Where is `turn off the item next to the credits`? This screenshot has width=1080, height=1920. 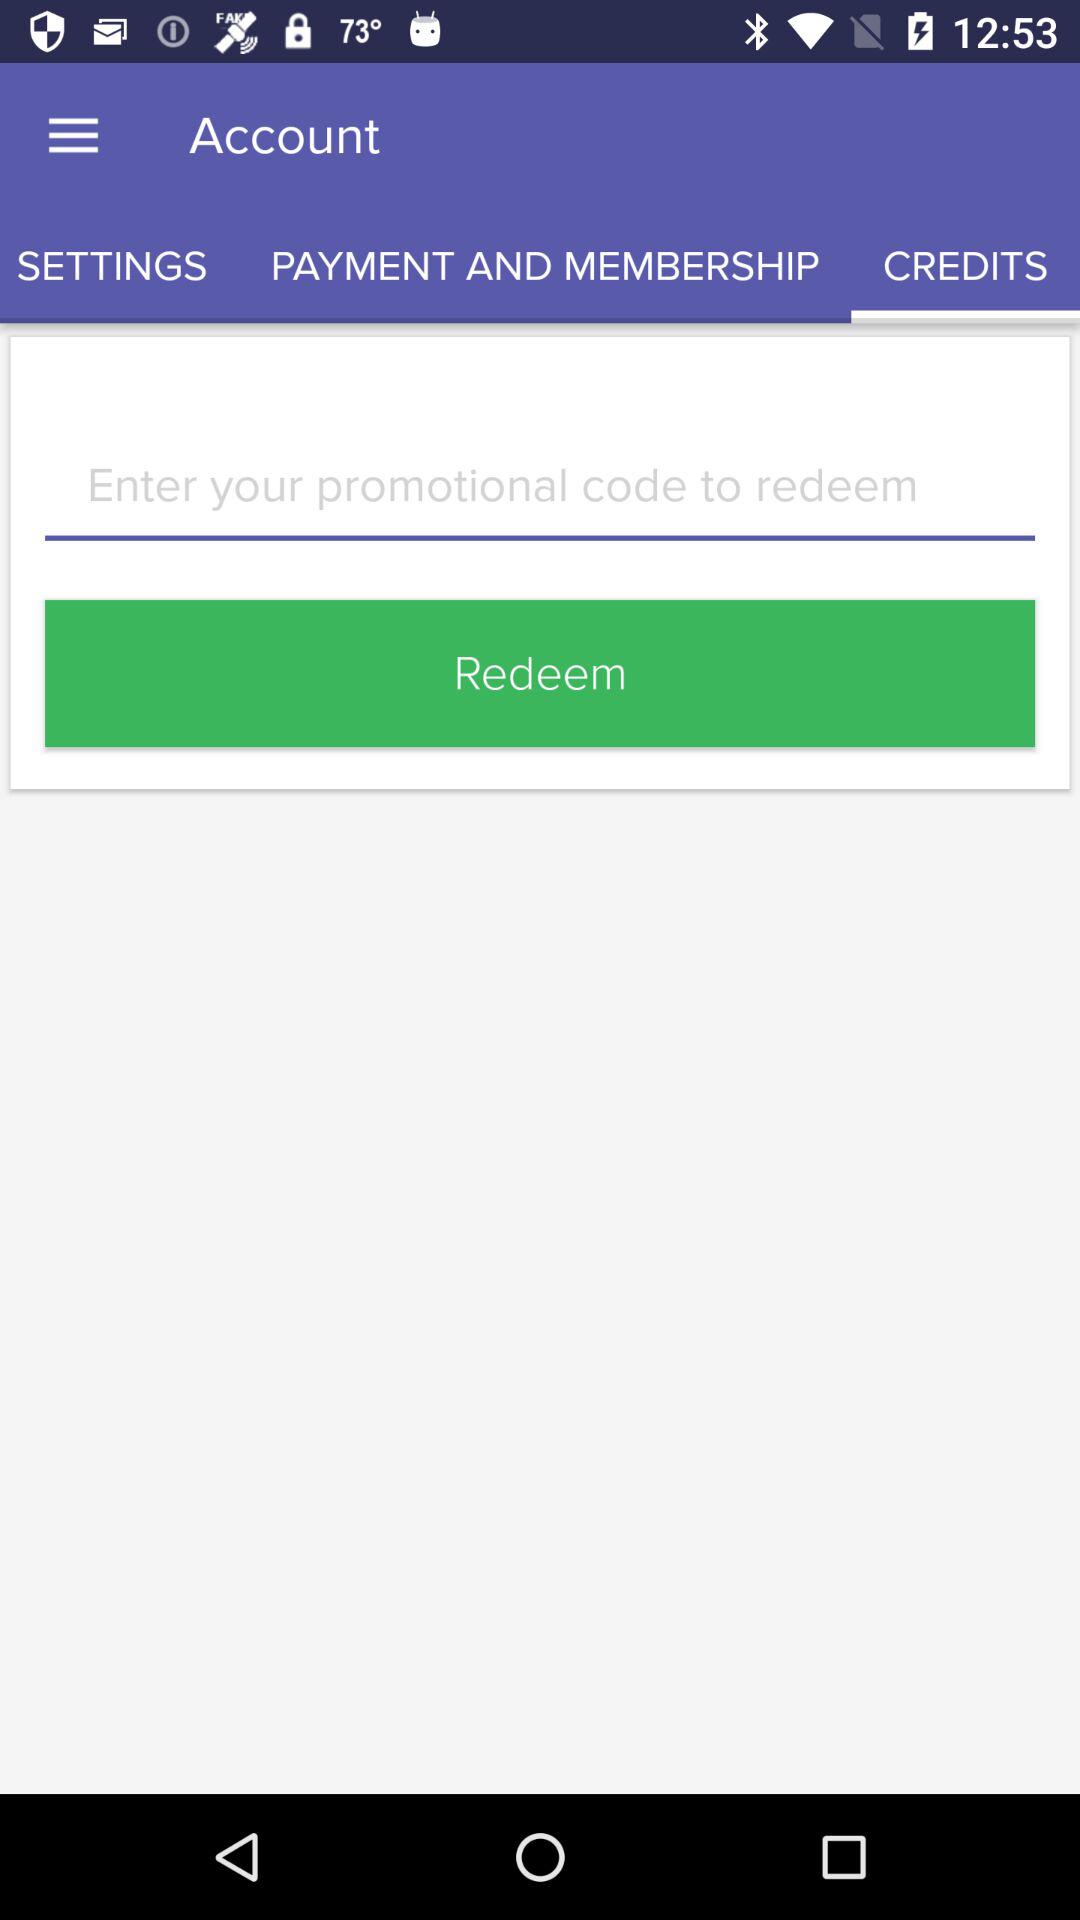
turn off the item next to the credits is located at coordinates (545, 266).